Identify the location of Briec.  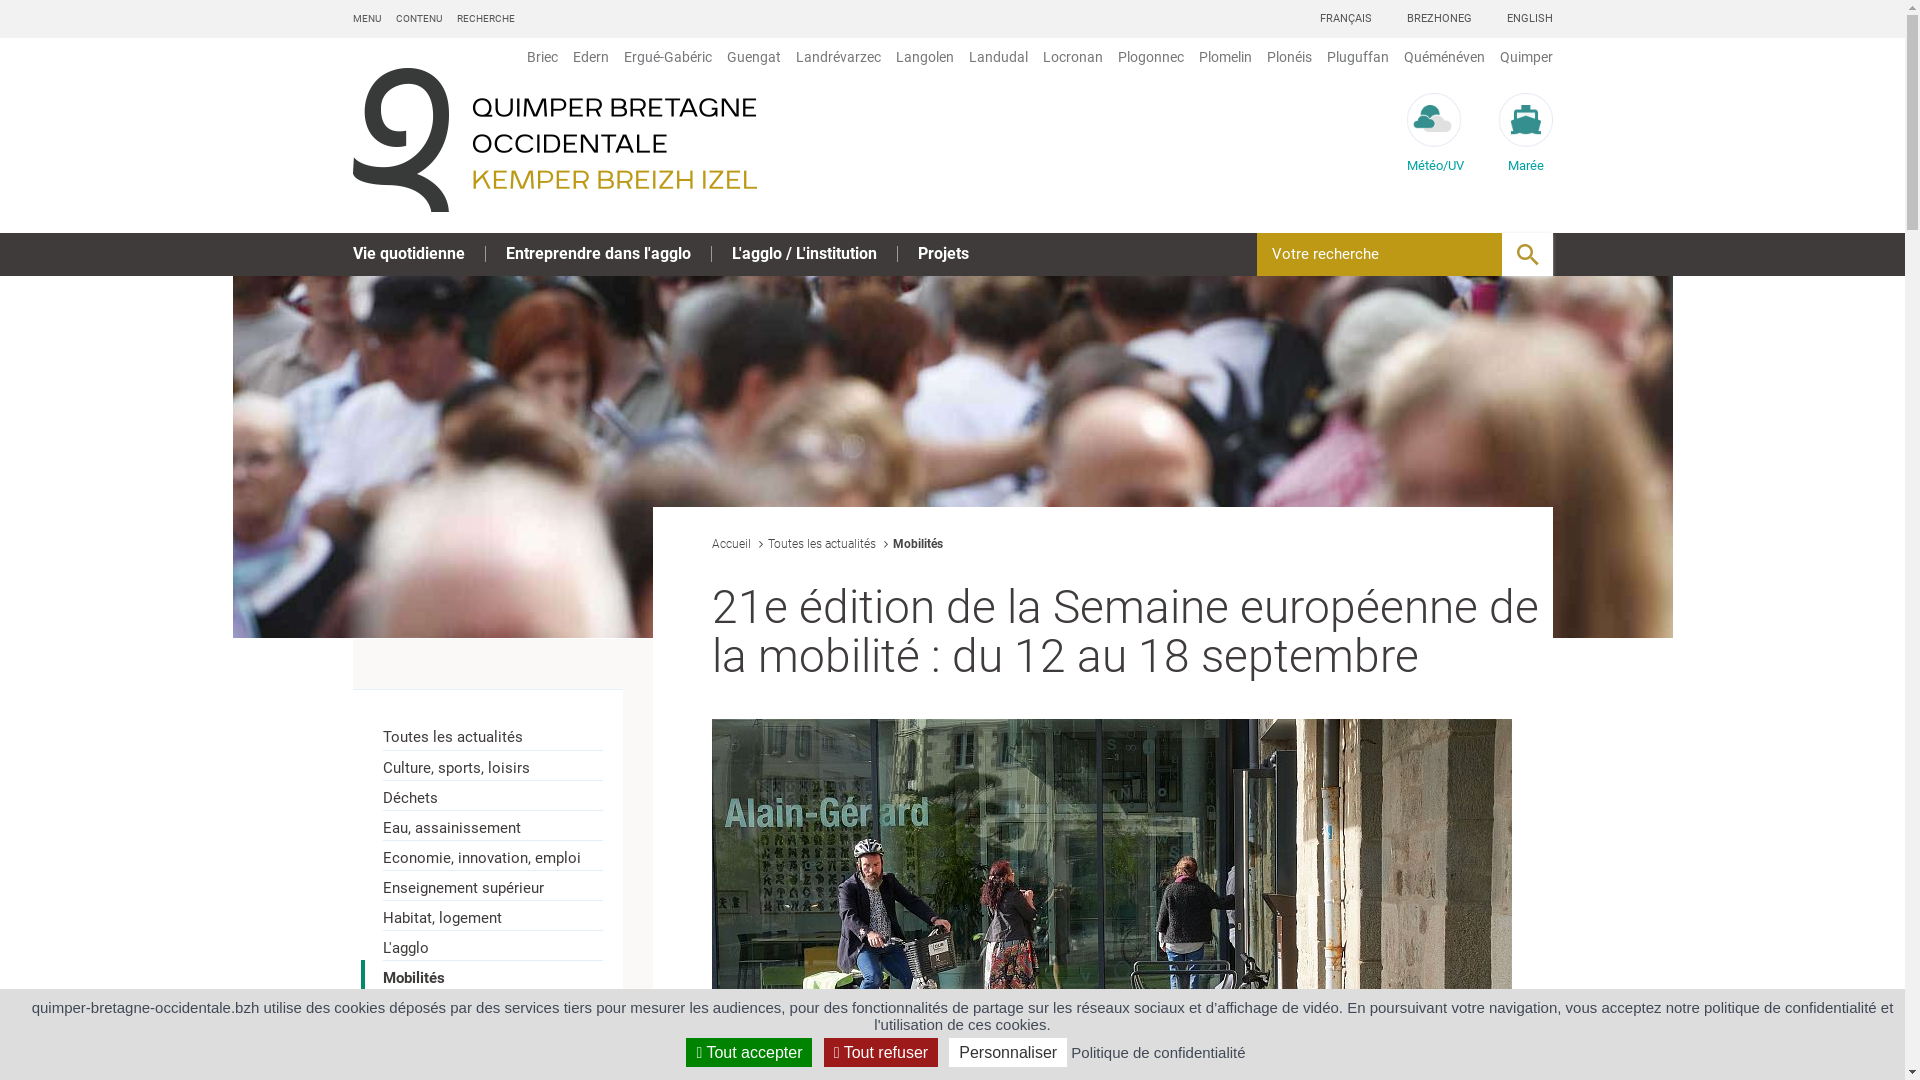
(540, 57).